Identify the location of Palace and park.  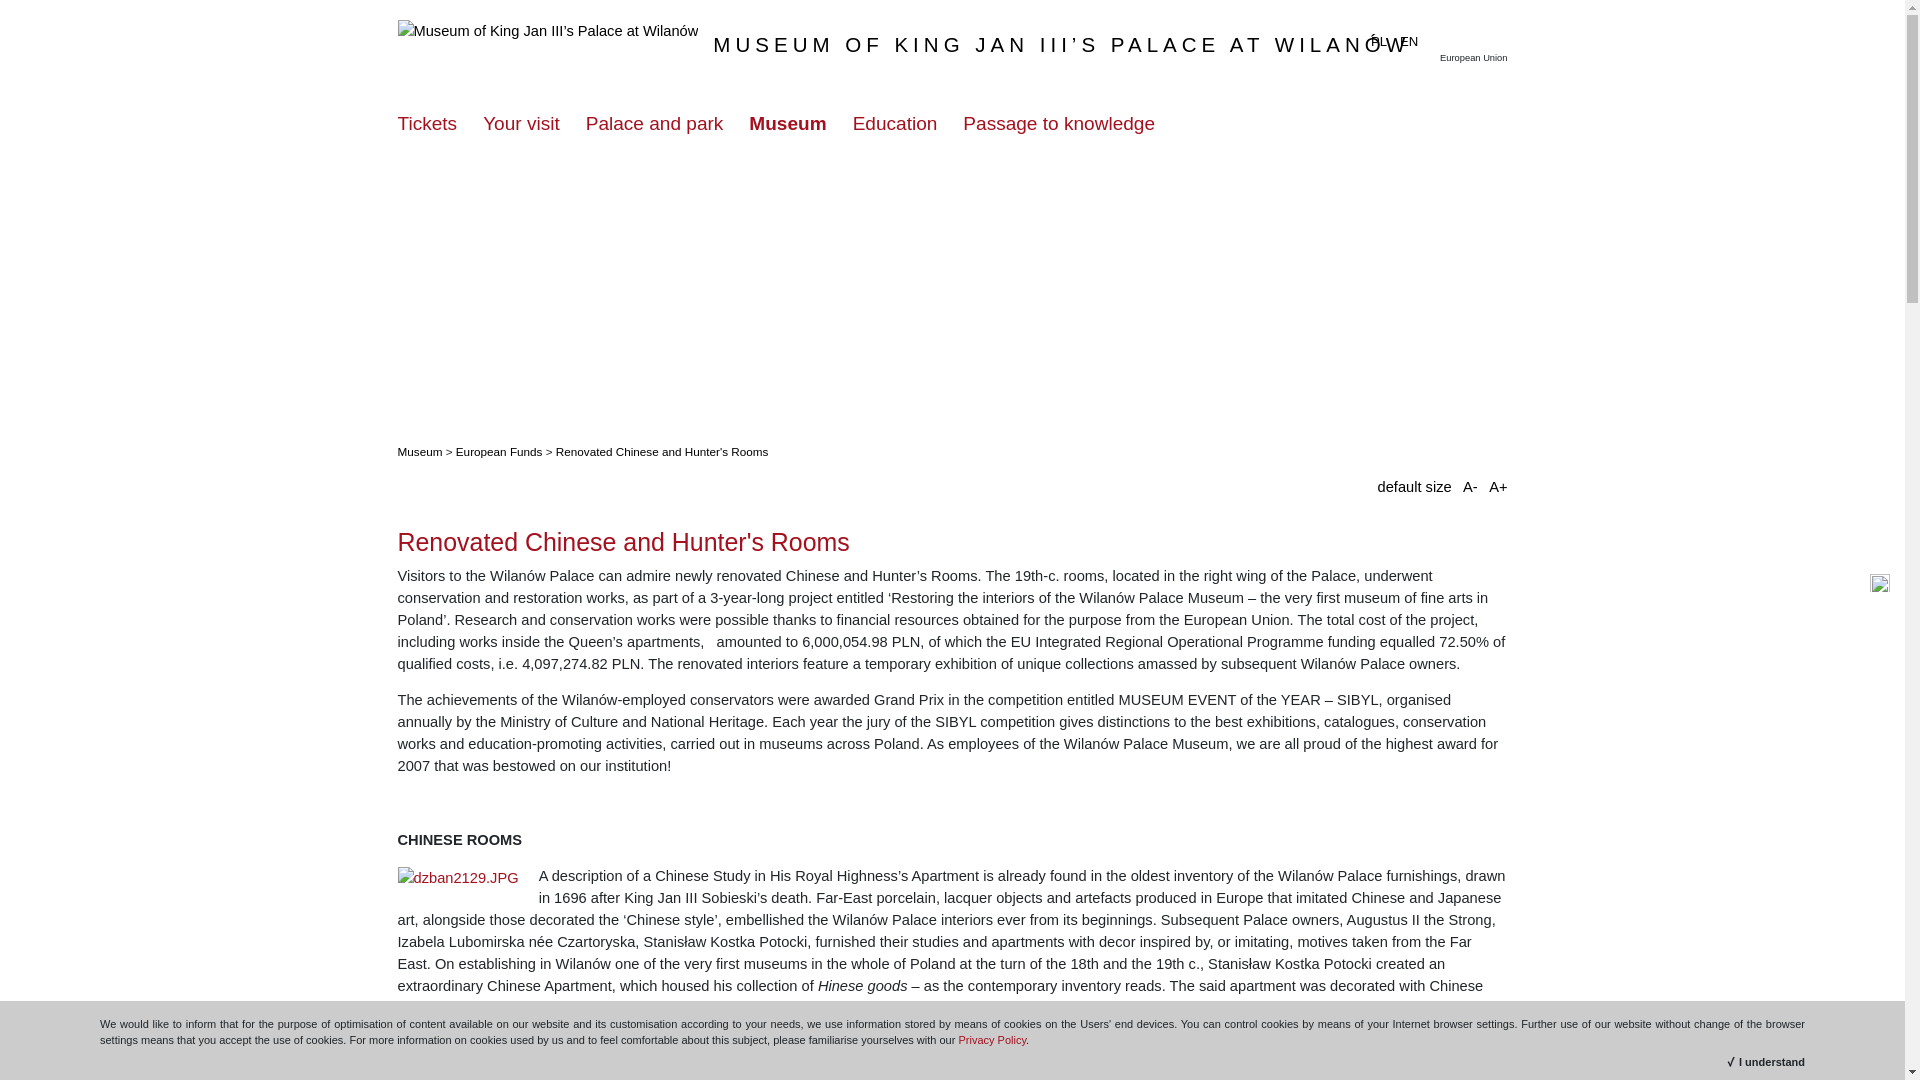
(654, 123).